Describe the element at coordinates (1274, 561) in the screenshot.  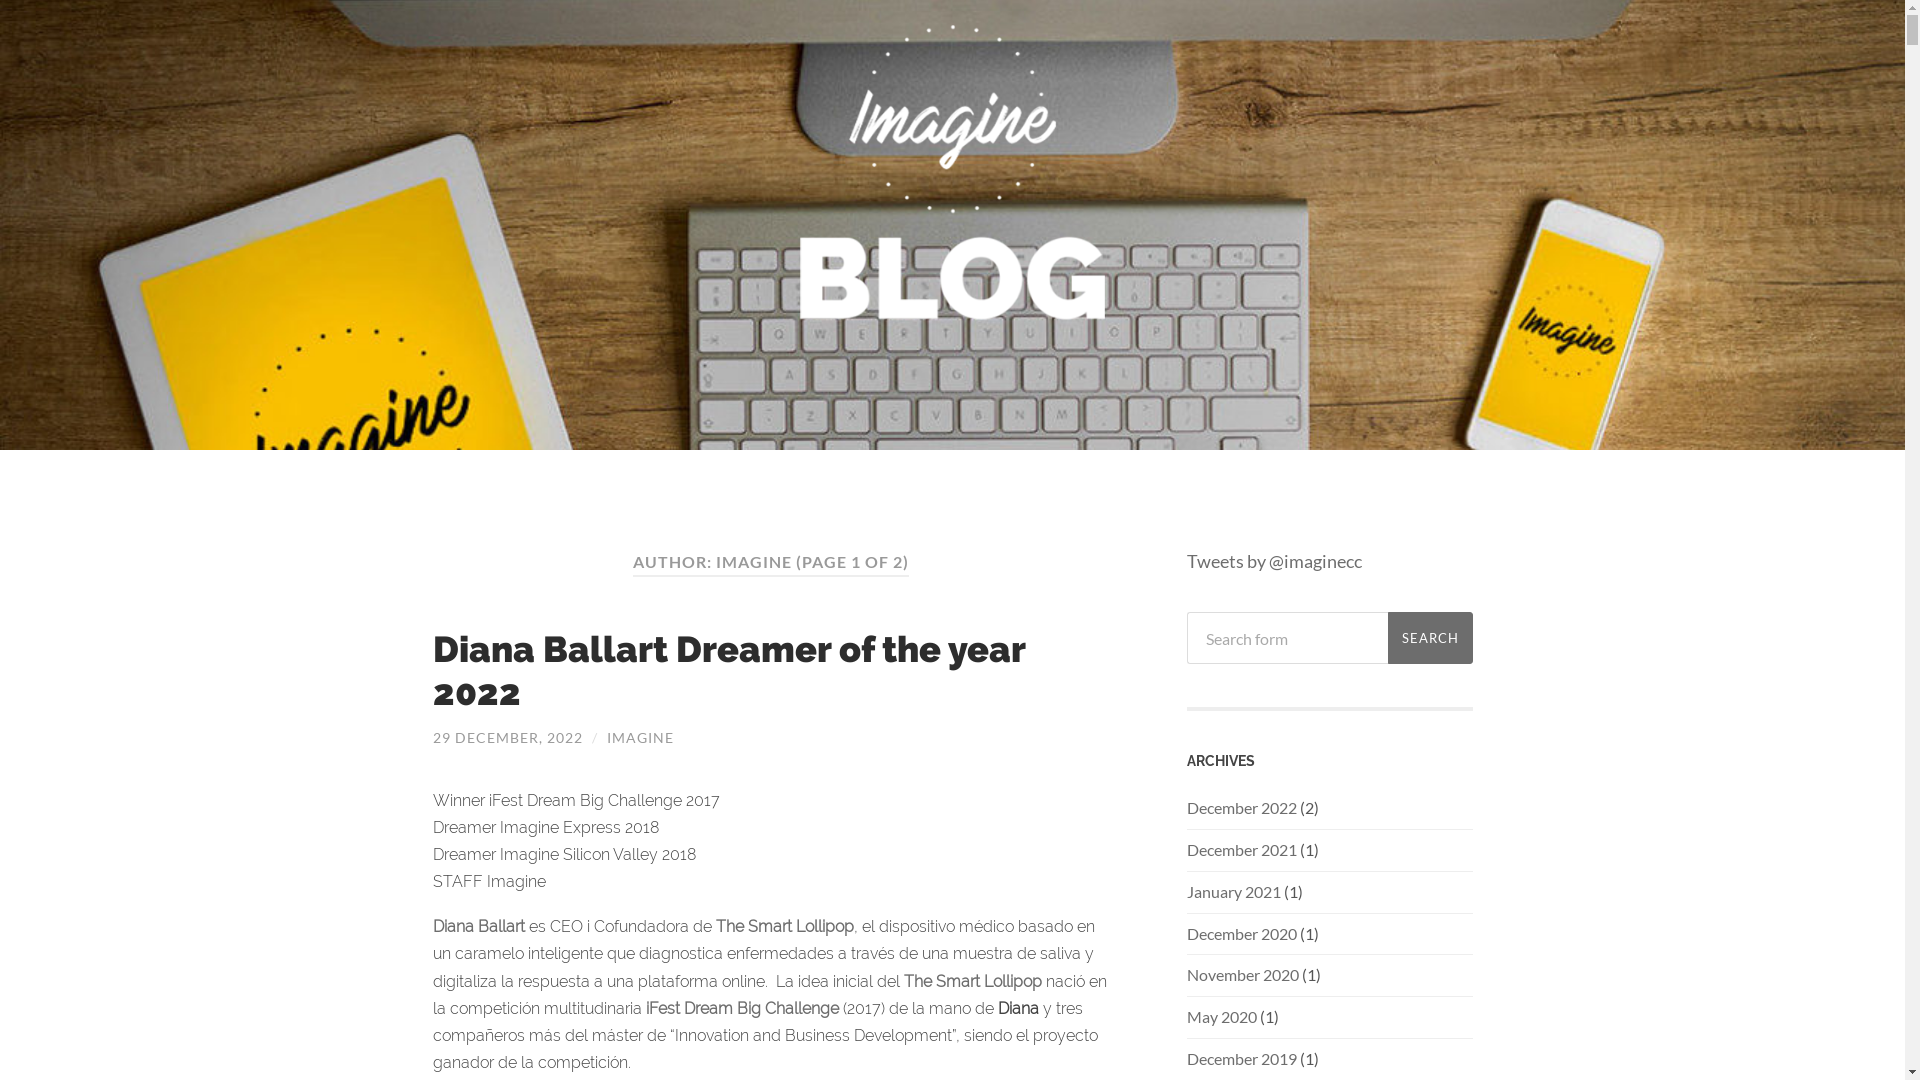
I see `Tweets by @imaginecc` at that location.